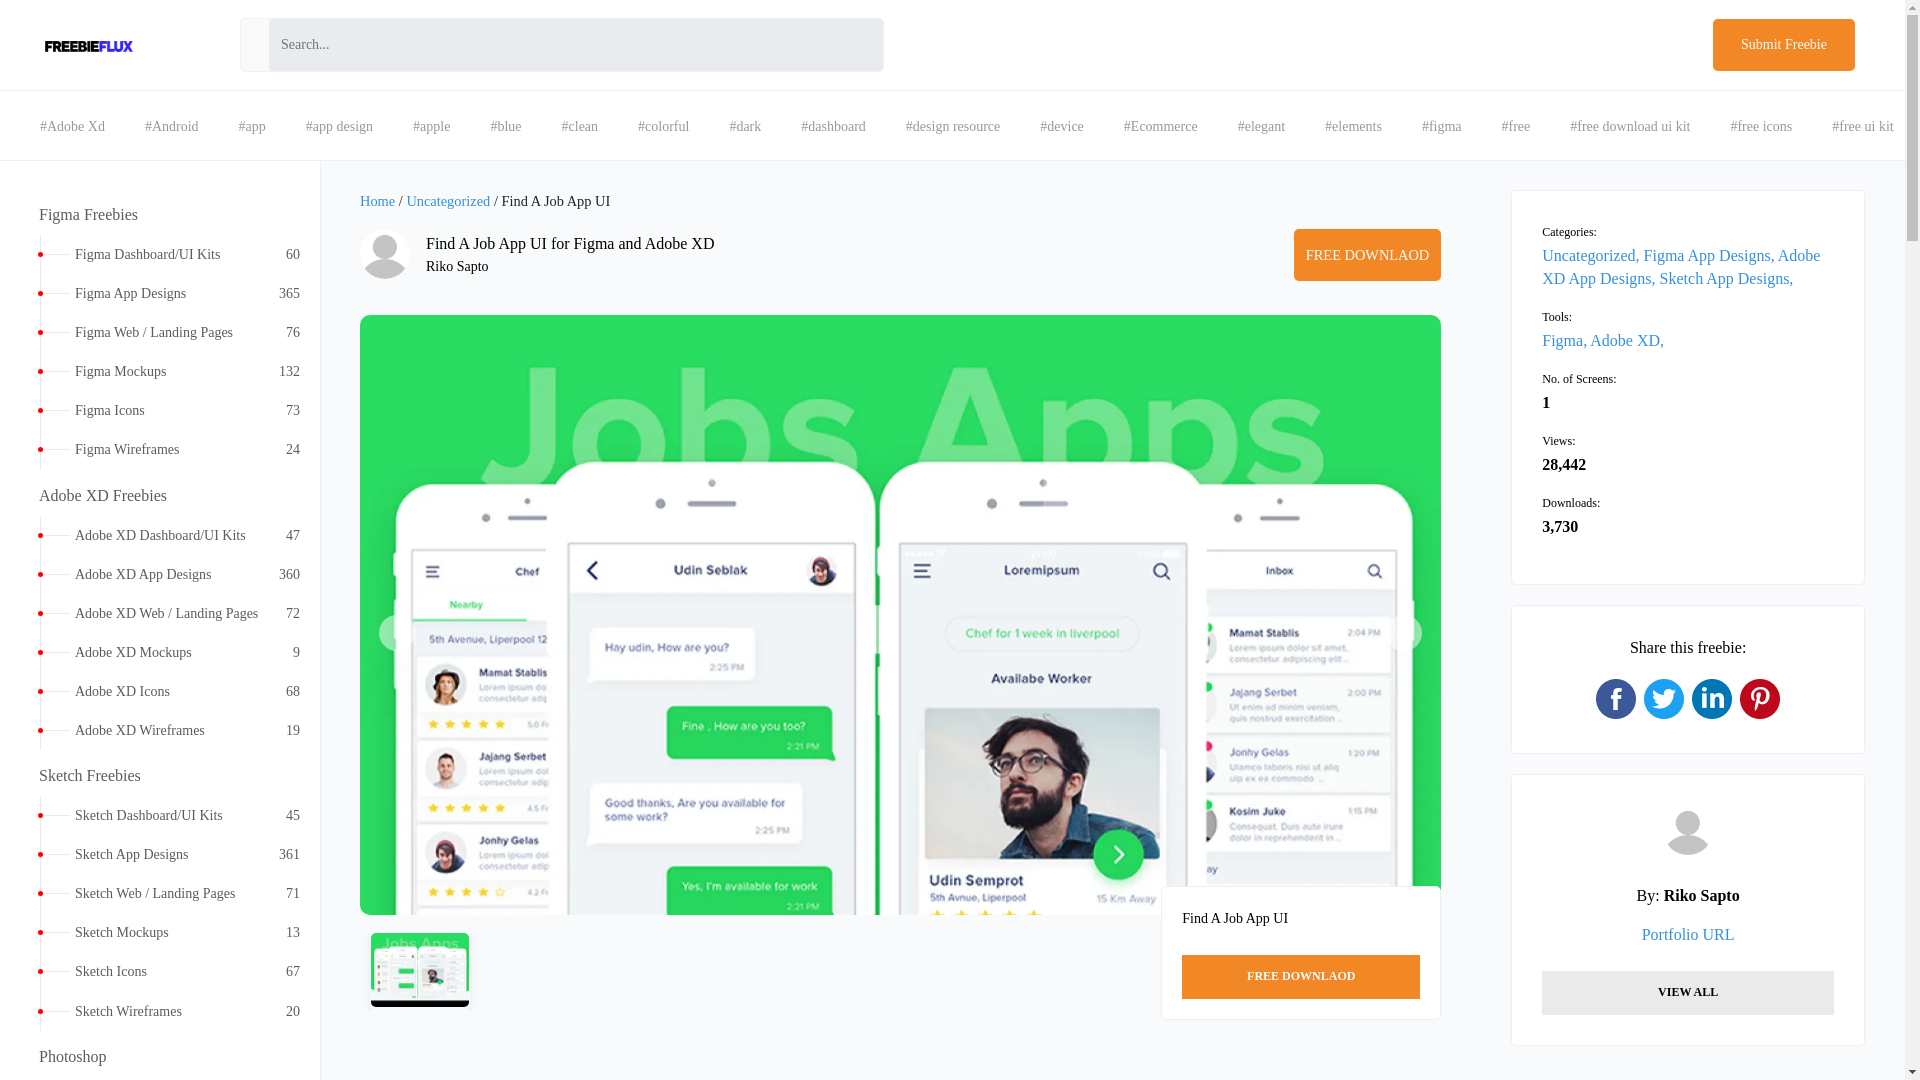  What do you see at coordinates (744, 126) in the screenshot?
I see `Download freebies from dark tag` at bounding box center [744, 126].